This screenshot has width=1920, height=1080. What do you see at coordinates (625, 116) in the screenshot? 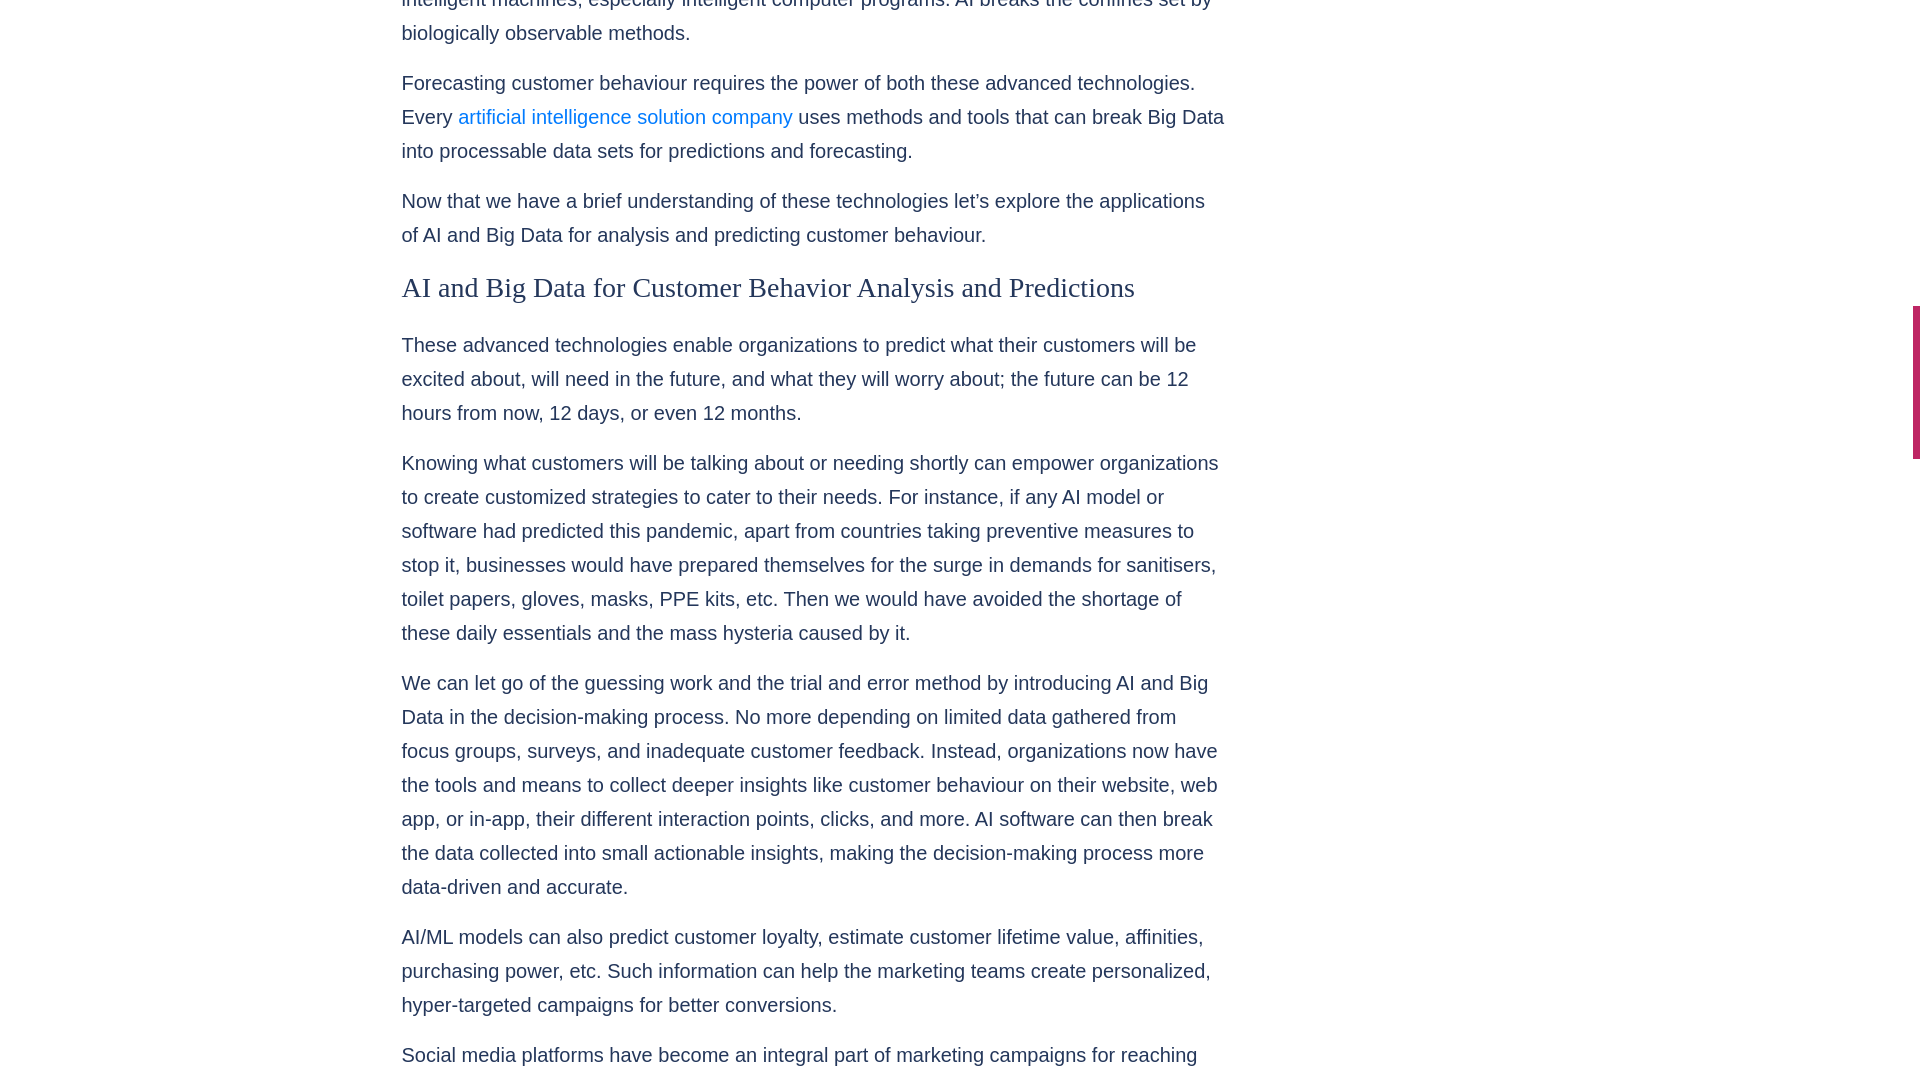
I see `artificial intelligence solution company` at bounding box center [625, 116].